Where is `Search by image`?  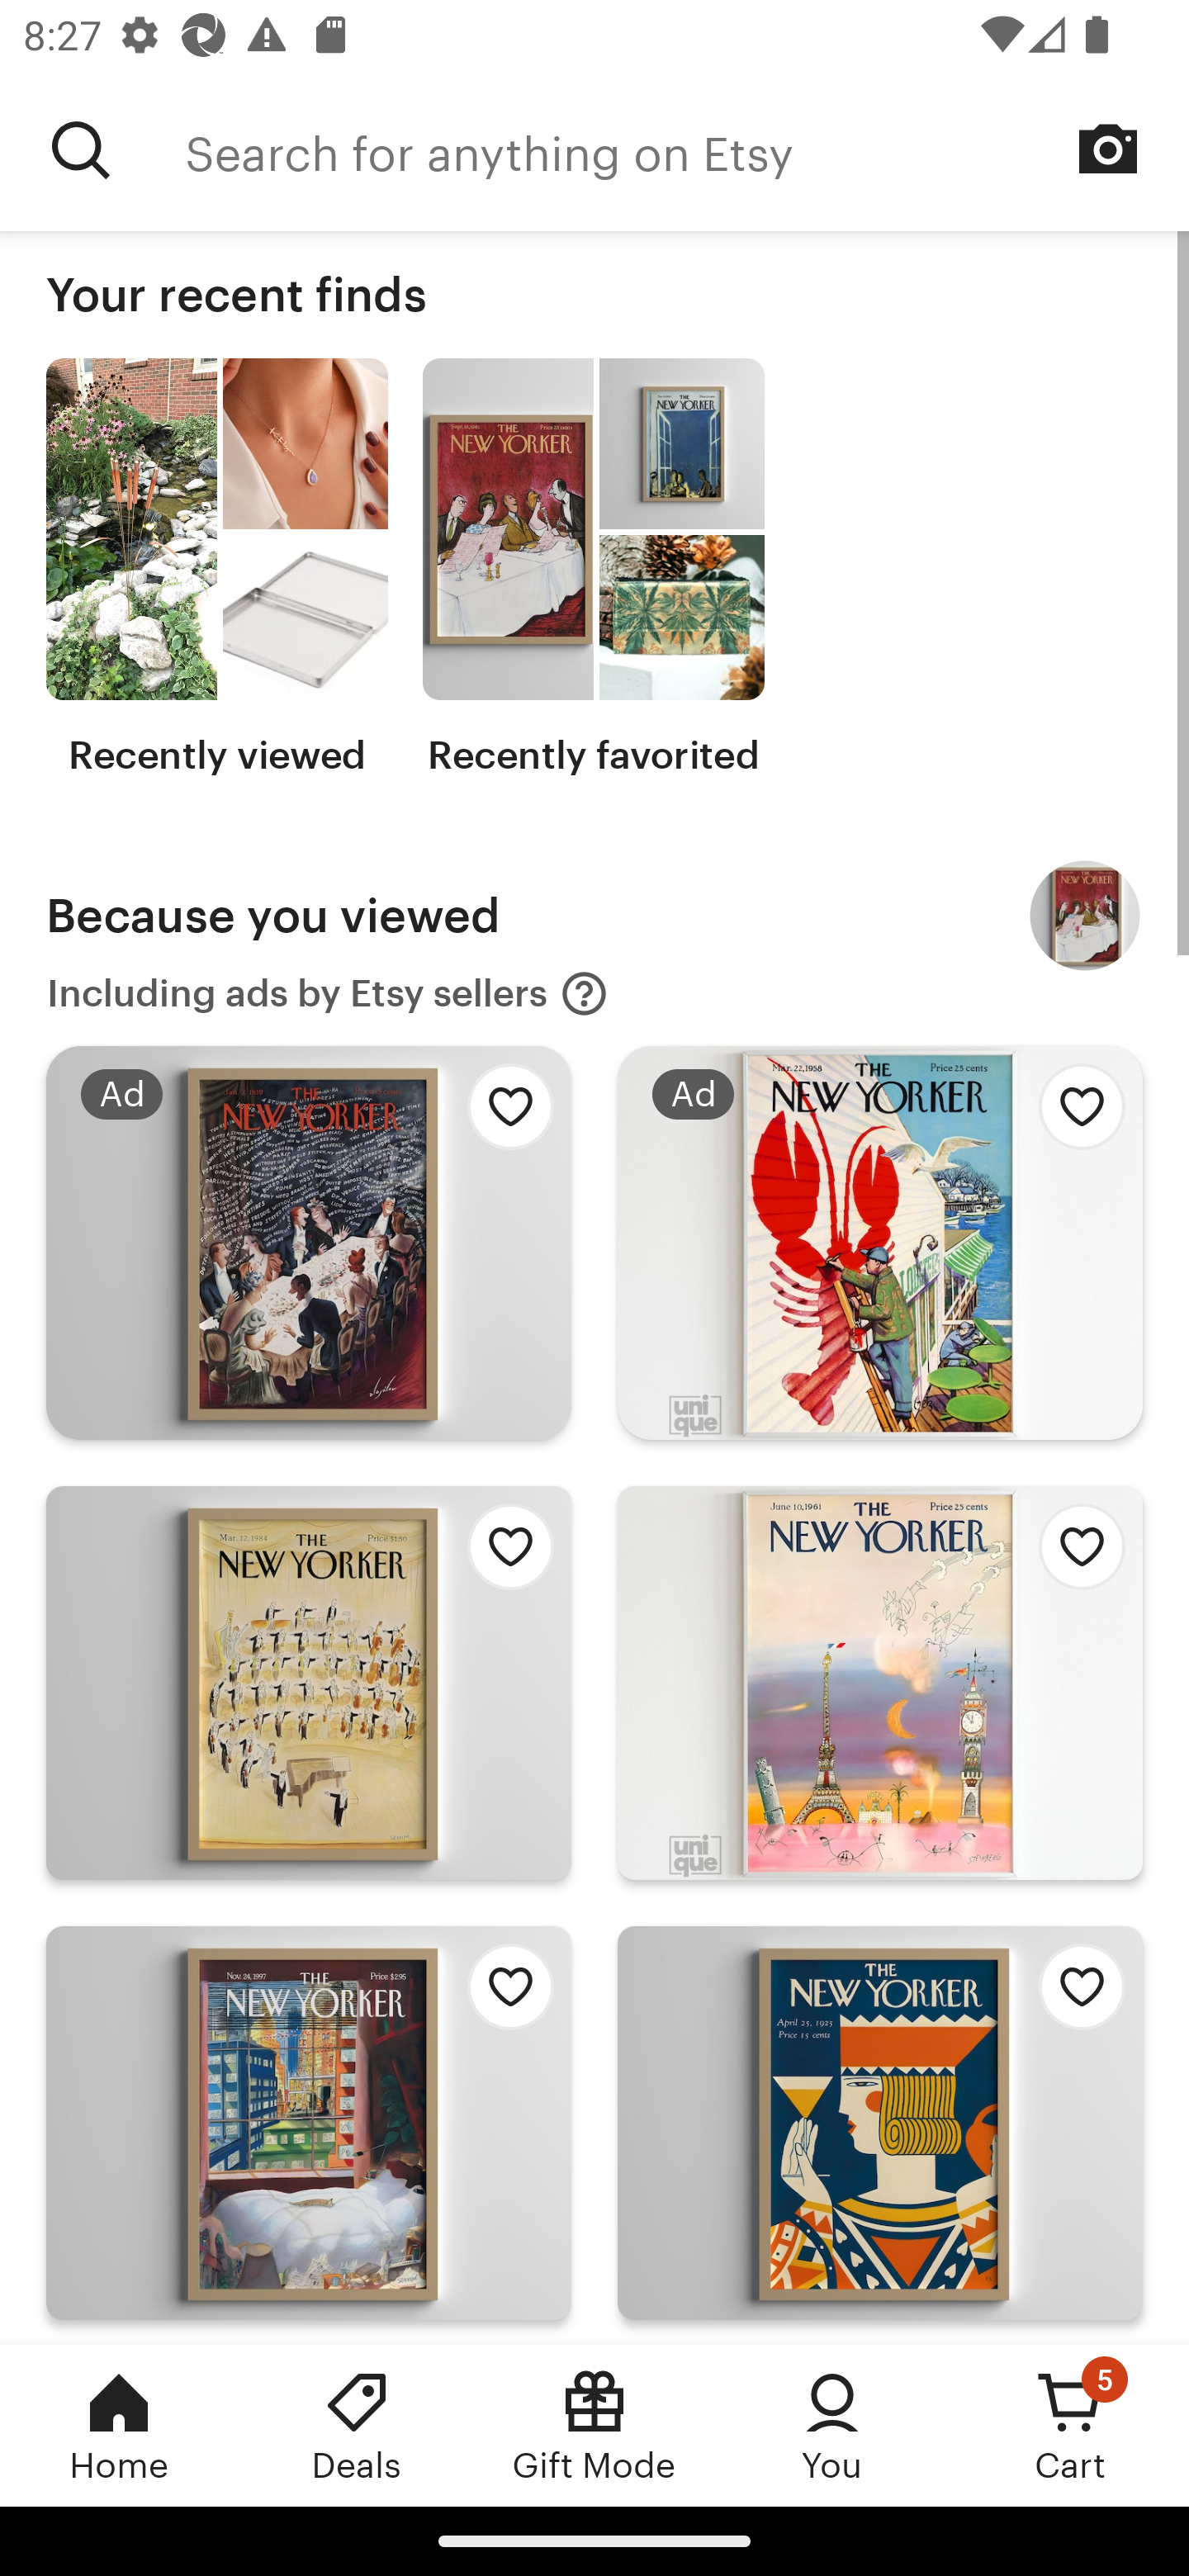
Search by image is located at coordinates (1108, 149).